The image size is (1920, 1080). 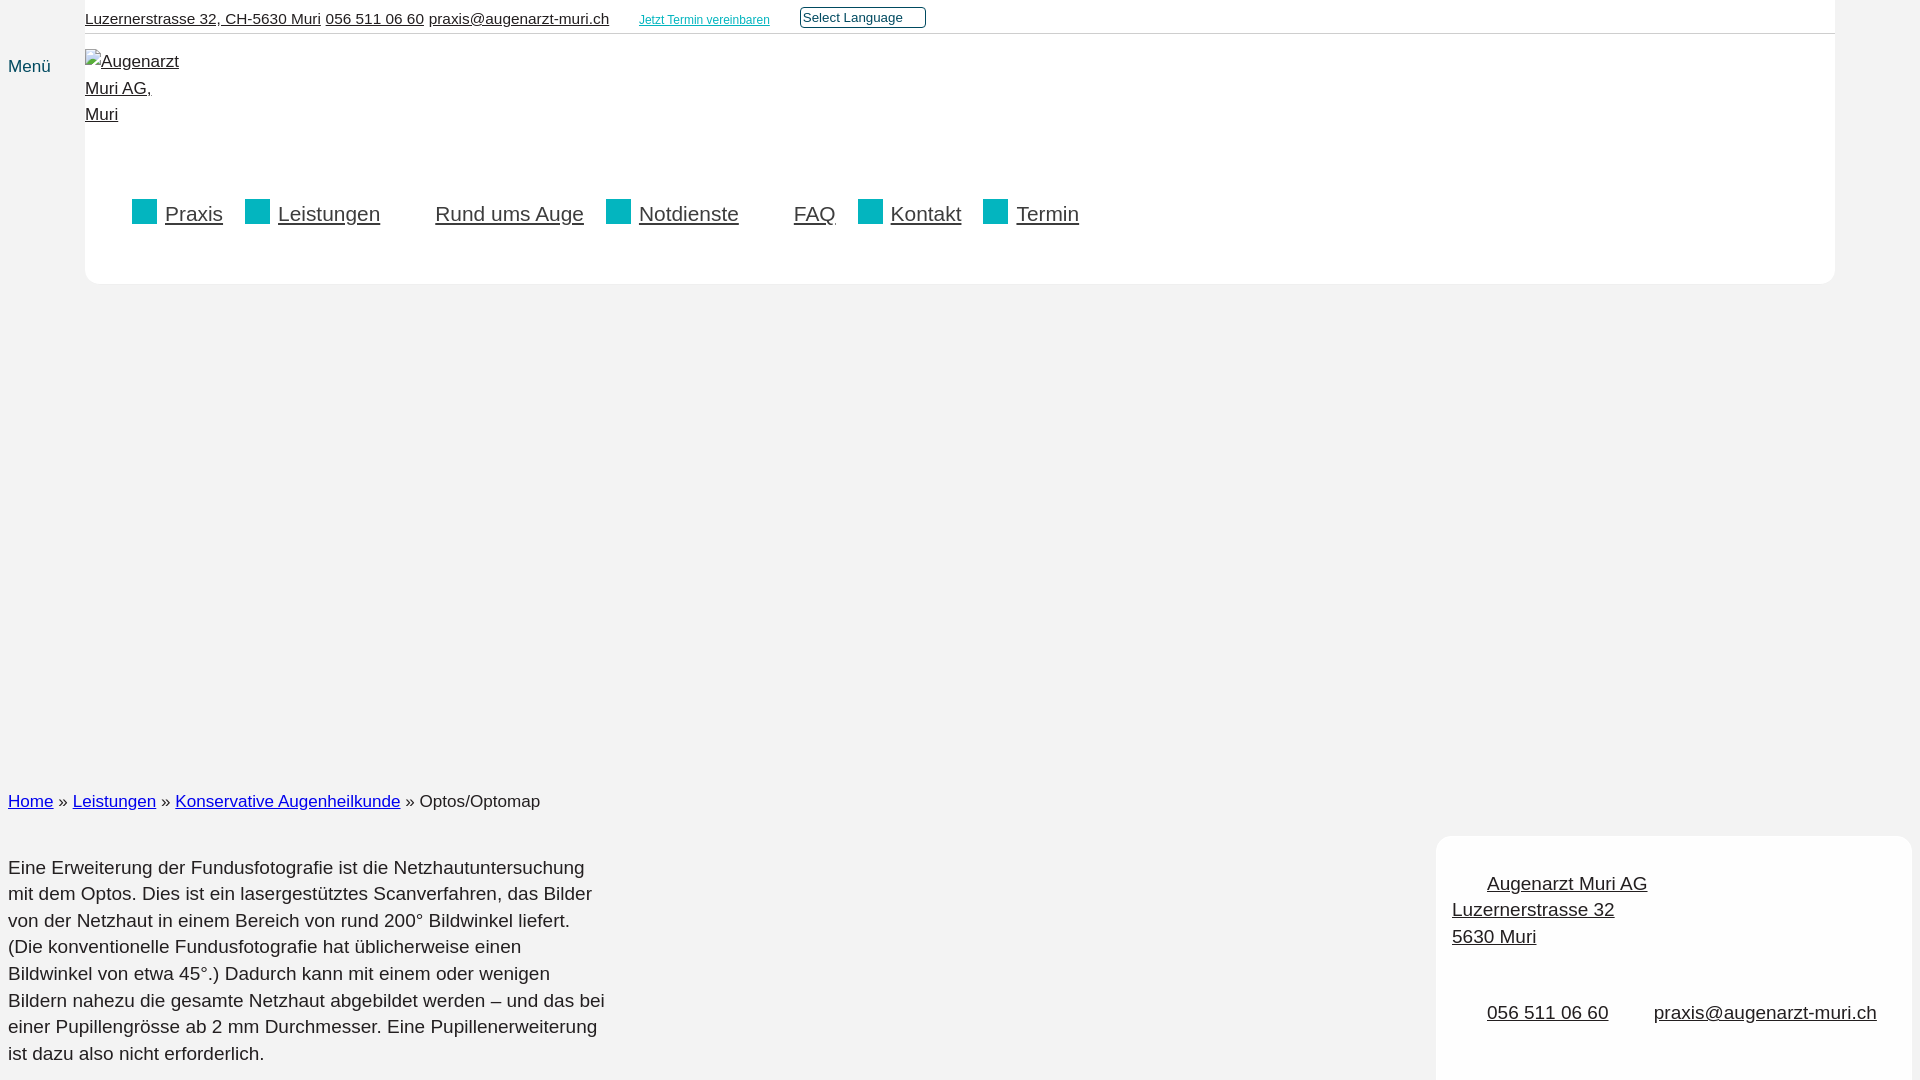 What do you see at coordinates (497, 214) in the screenshot?
I see `Rund ums Auge` at bounding box center [497, 214].